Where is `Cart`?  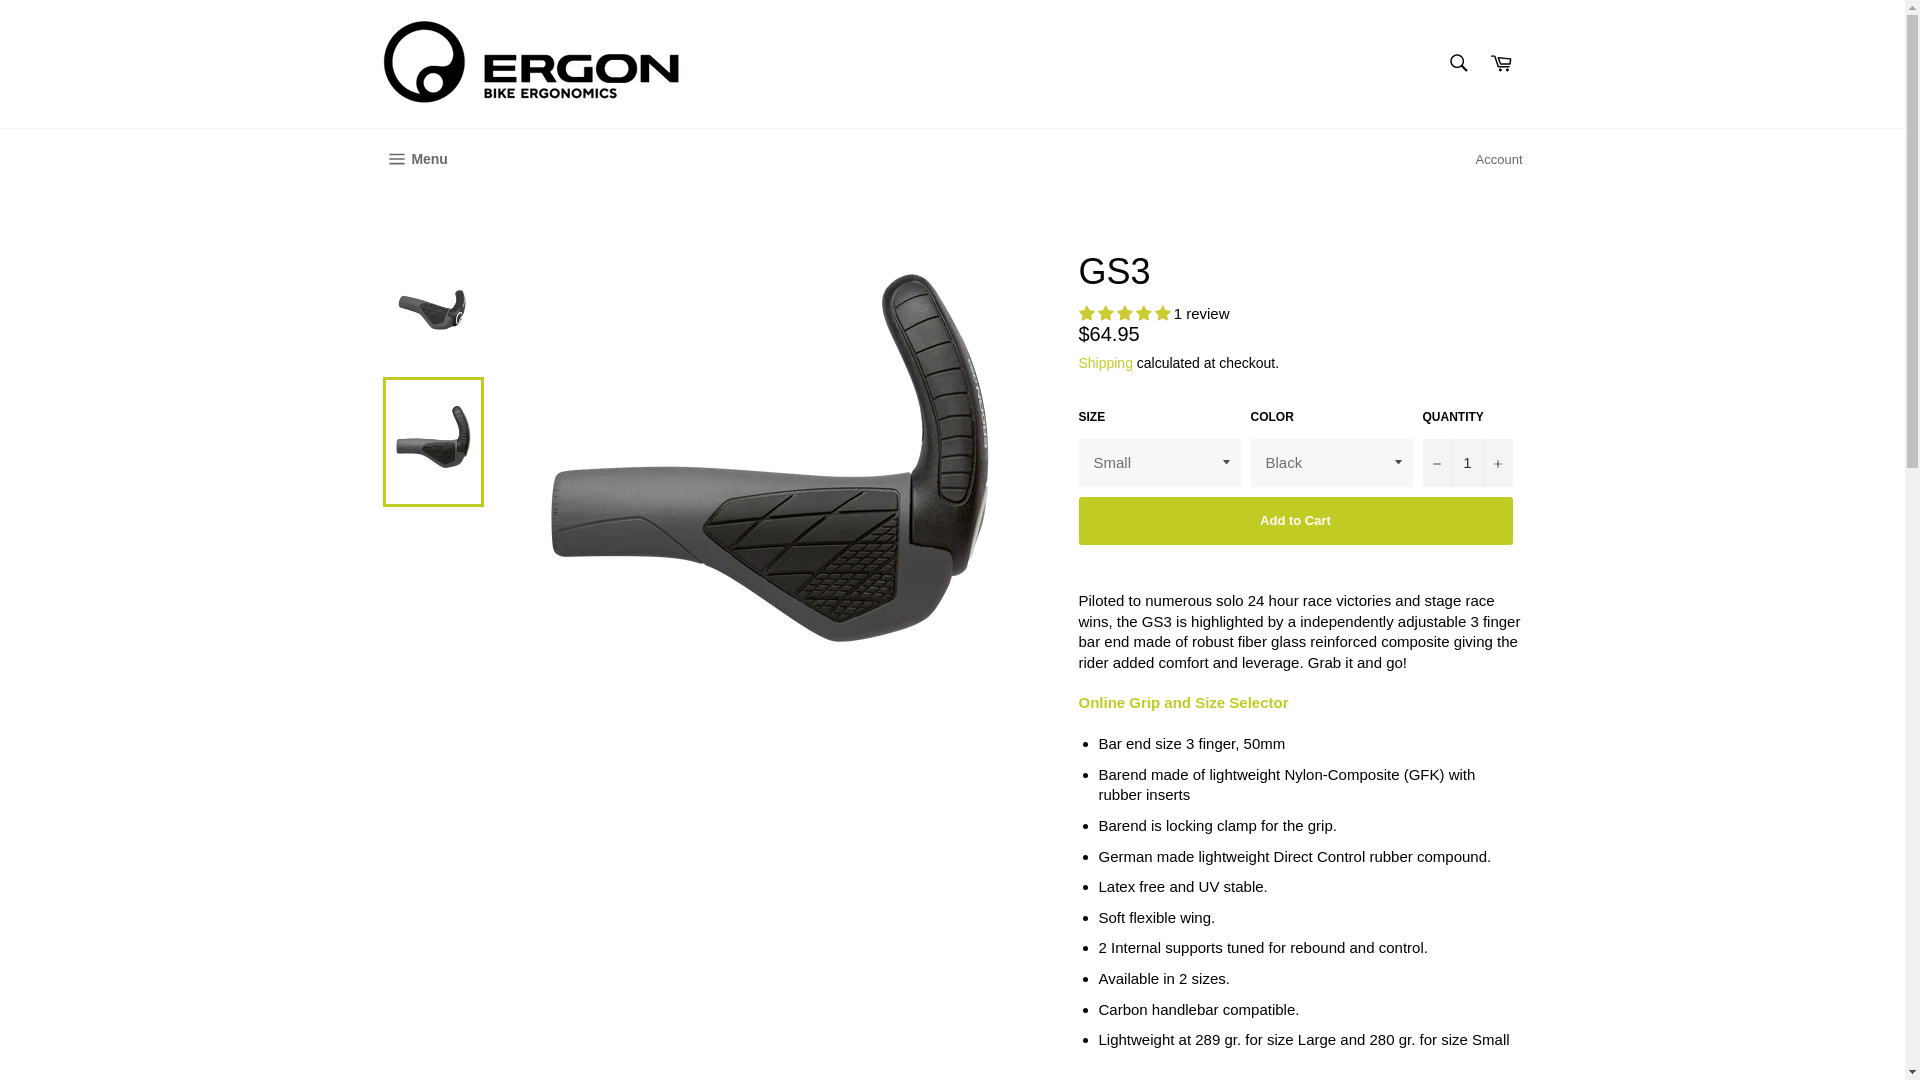
Cart is located at coordinates (1501, 64).